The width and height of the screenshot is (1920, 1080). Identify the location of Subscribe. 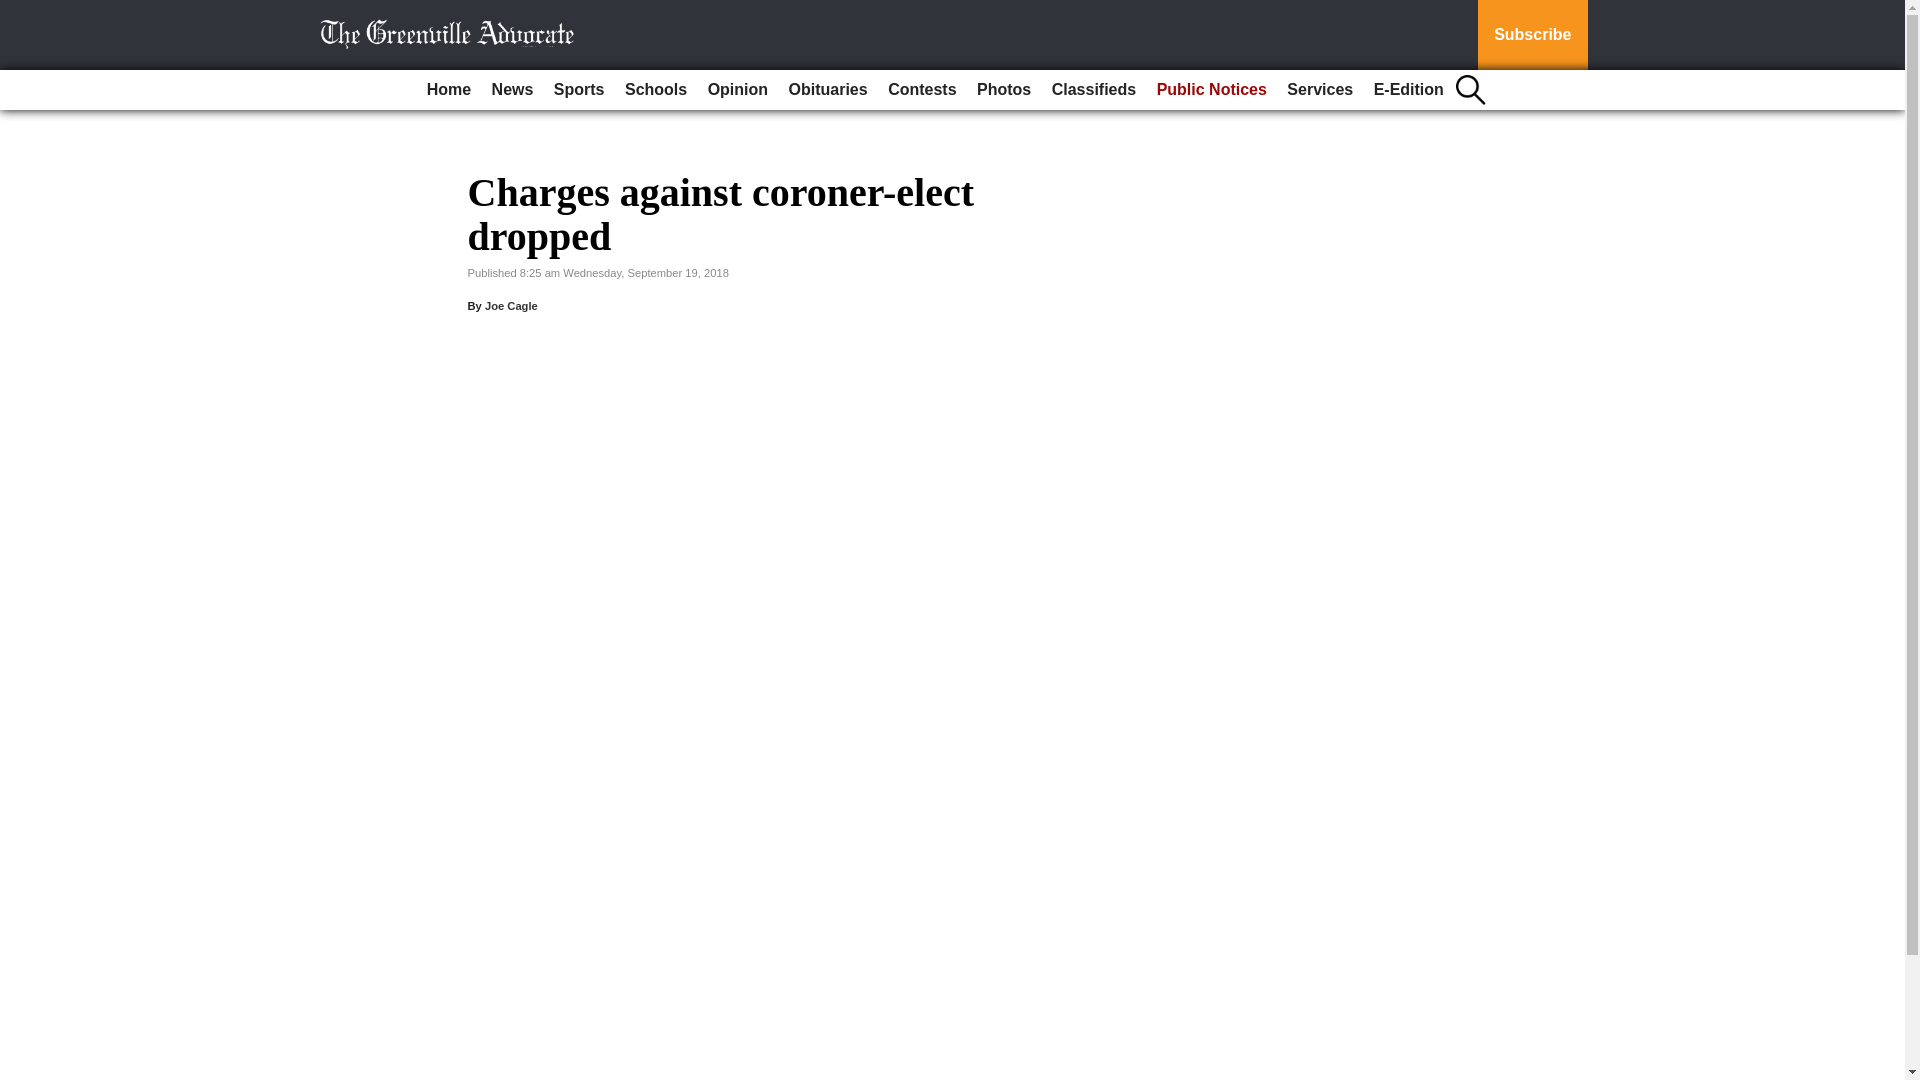
(1532, 35).